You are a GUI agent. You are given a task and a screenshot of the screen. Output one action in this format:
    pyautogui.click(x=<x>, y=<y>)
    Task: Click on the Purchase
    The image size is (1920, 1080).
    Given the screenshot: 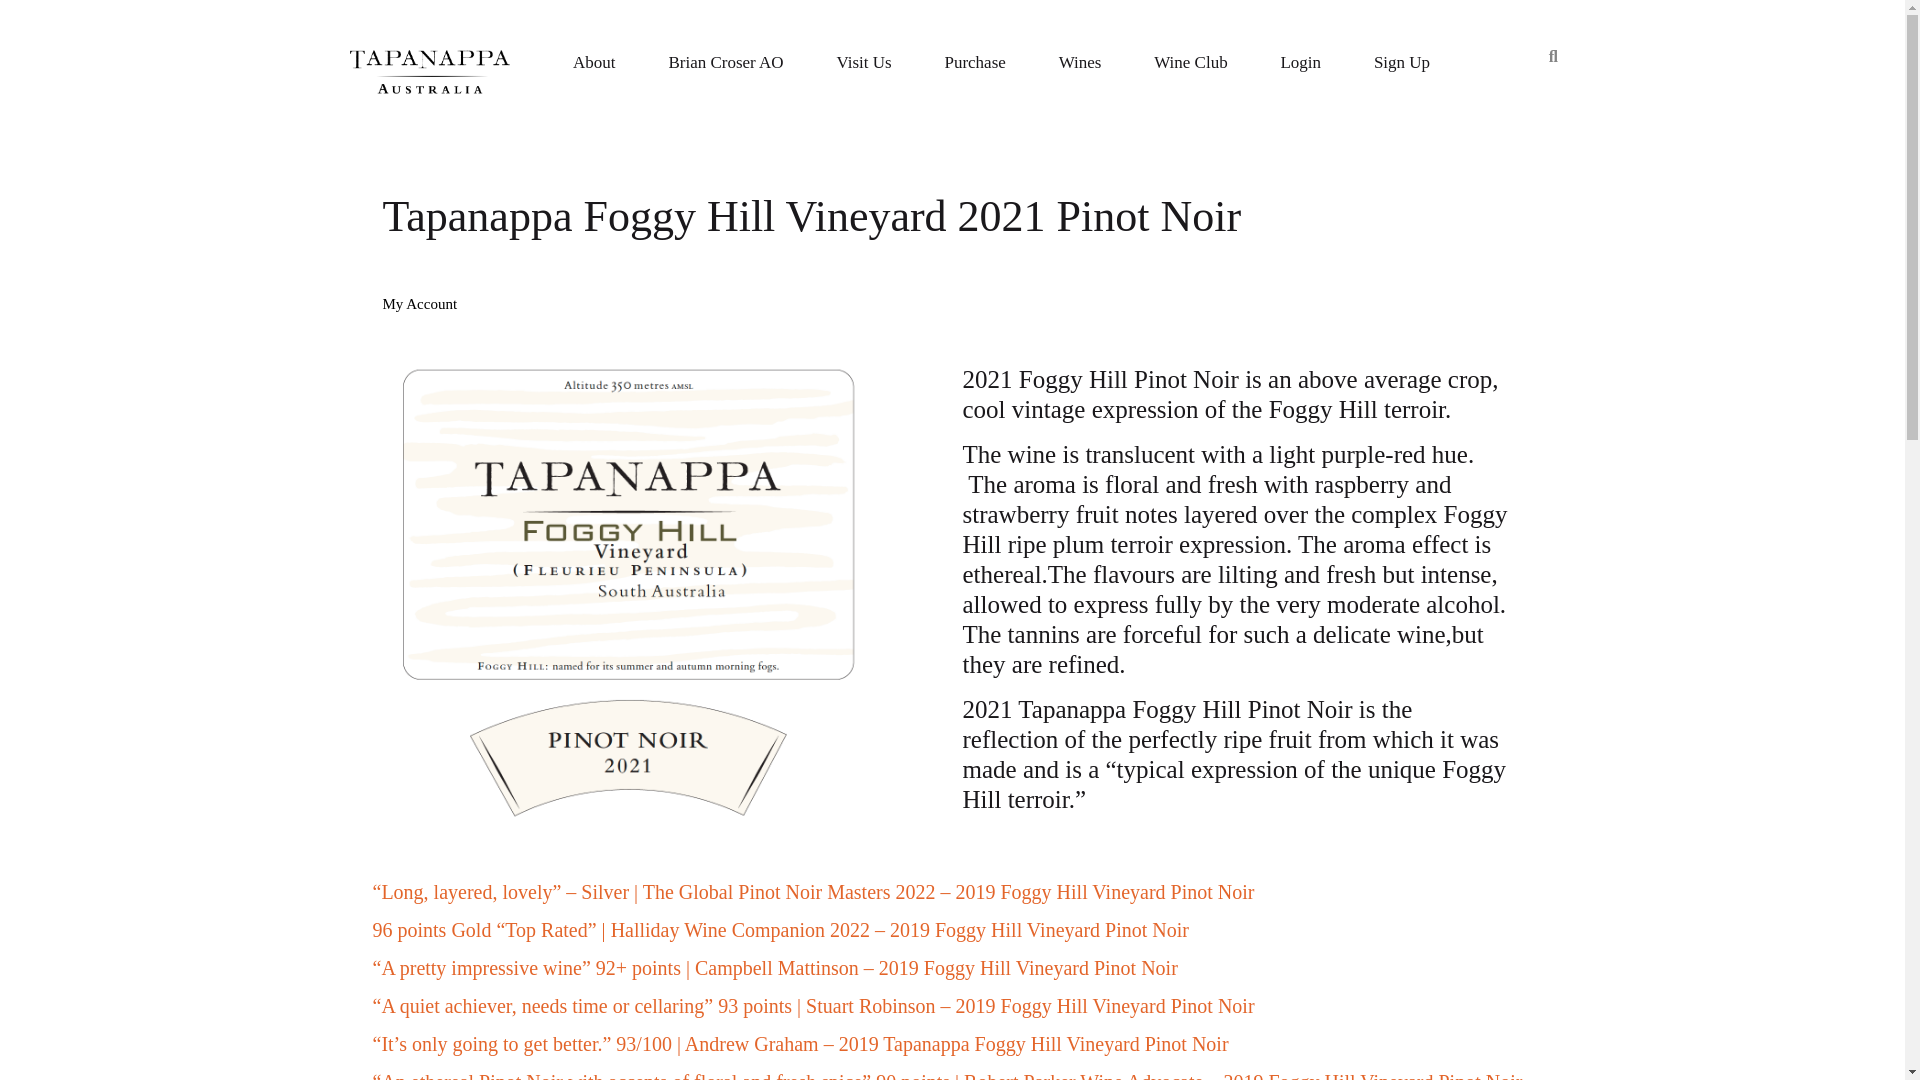 What is the action you would take?
    pyautogui.click(x=974, y=62)
    